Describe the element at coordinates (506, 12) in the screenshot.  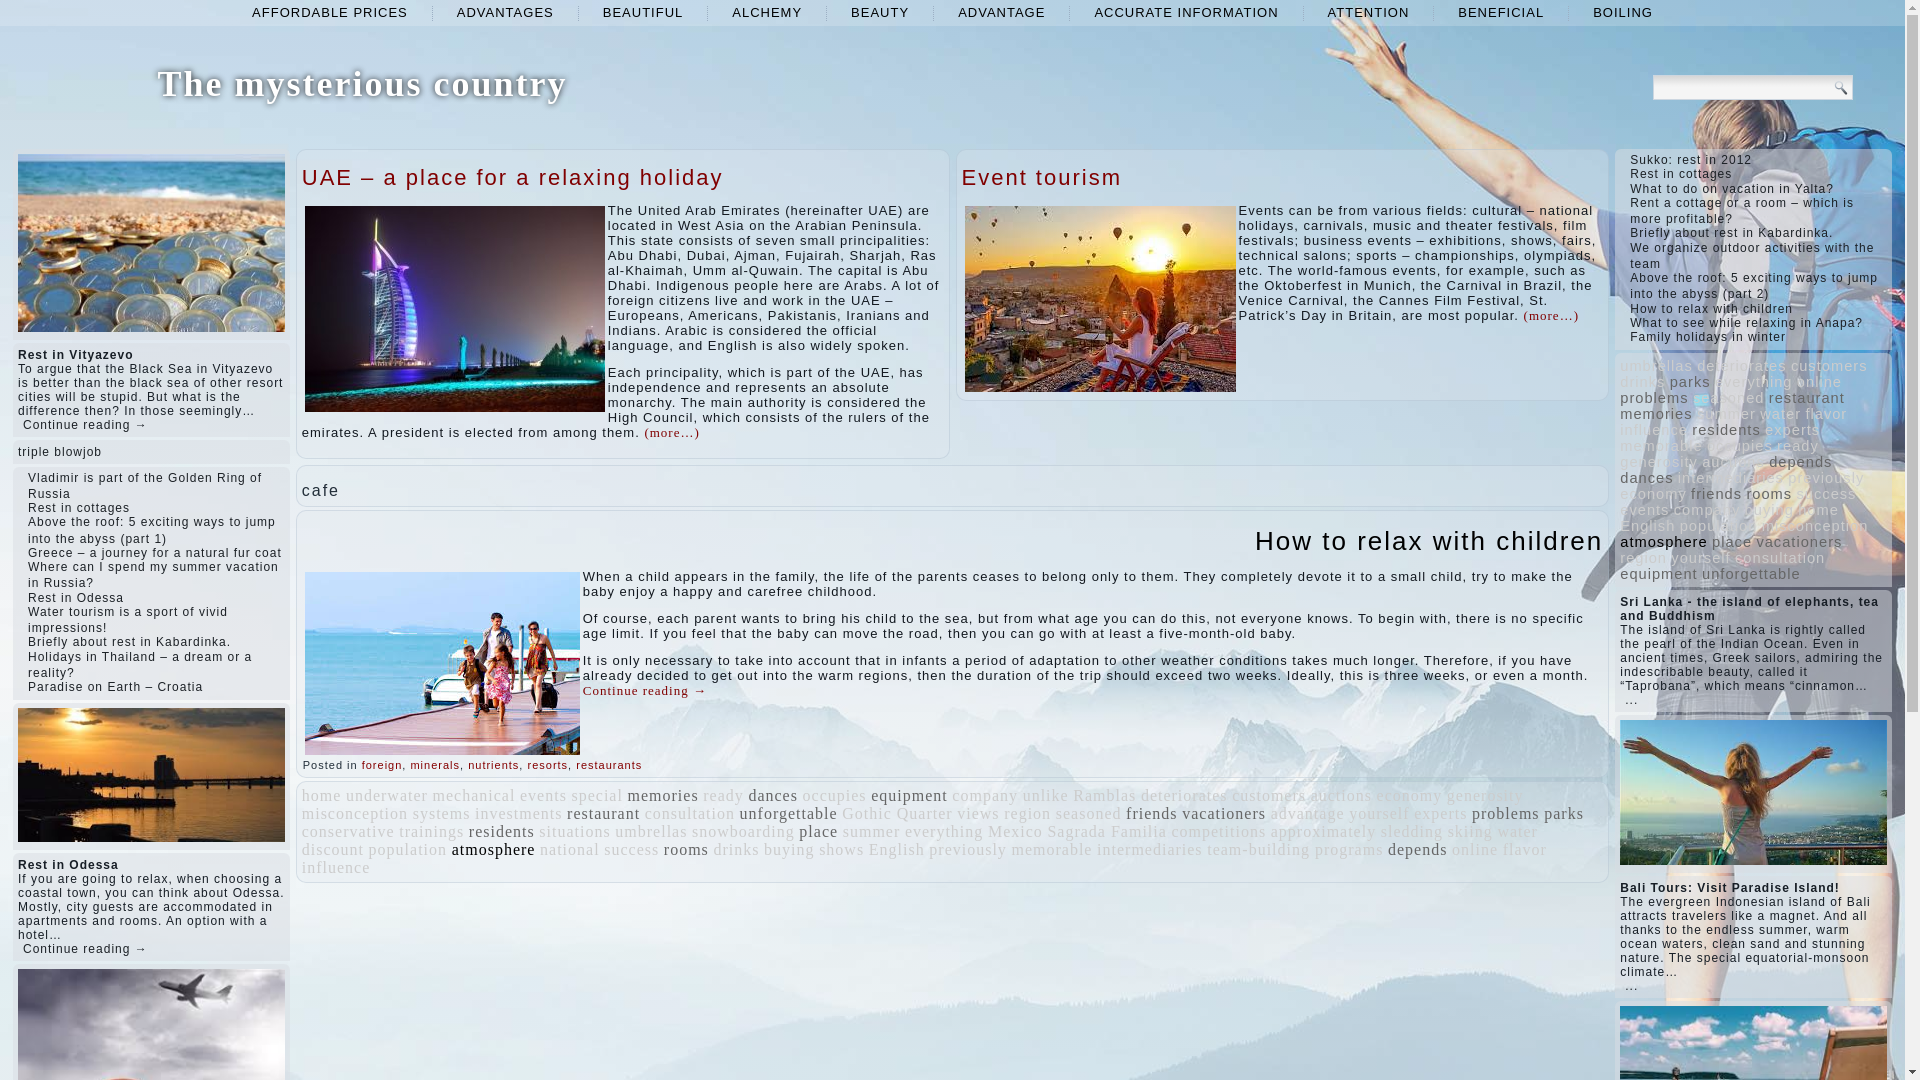
I see `advantages` at that location.